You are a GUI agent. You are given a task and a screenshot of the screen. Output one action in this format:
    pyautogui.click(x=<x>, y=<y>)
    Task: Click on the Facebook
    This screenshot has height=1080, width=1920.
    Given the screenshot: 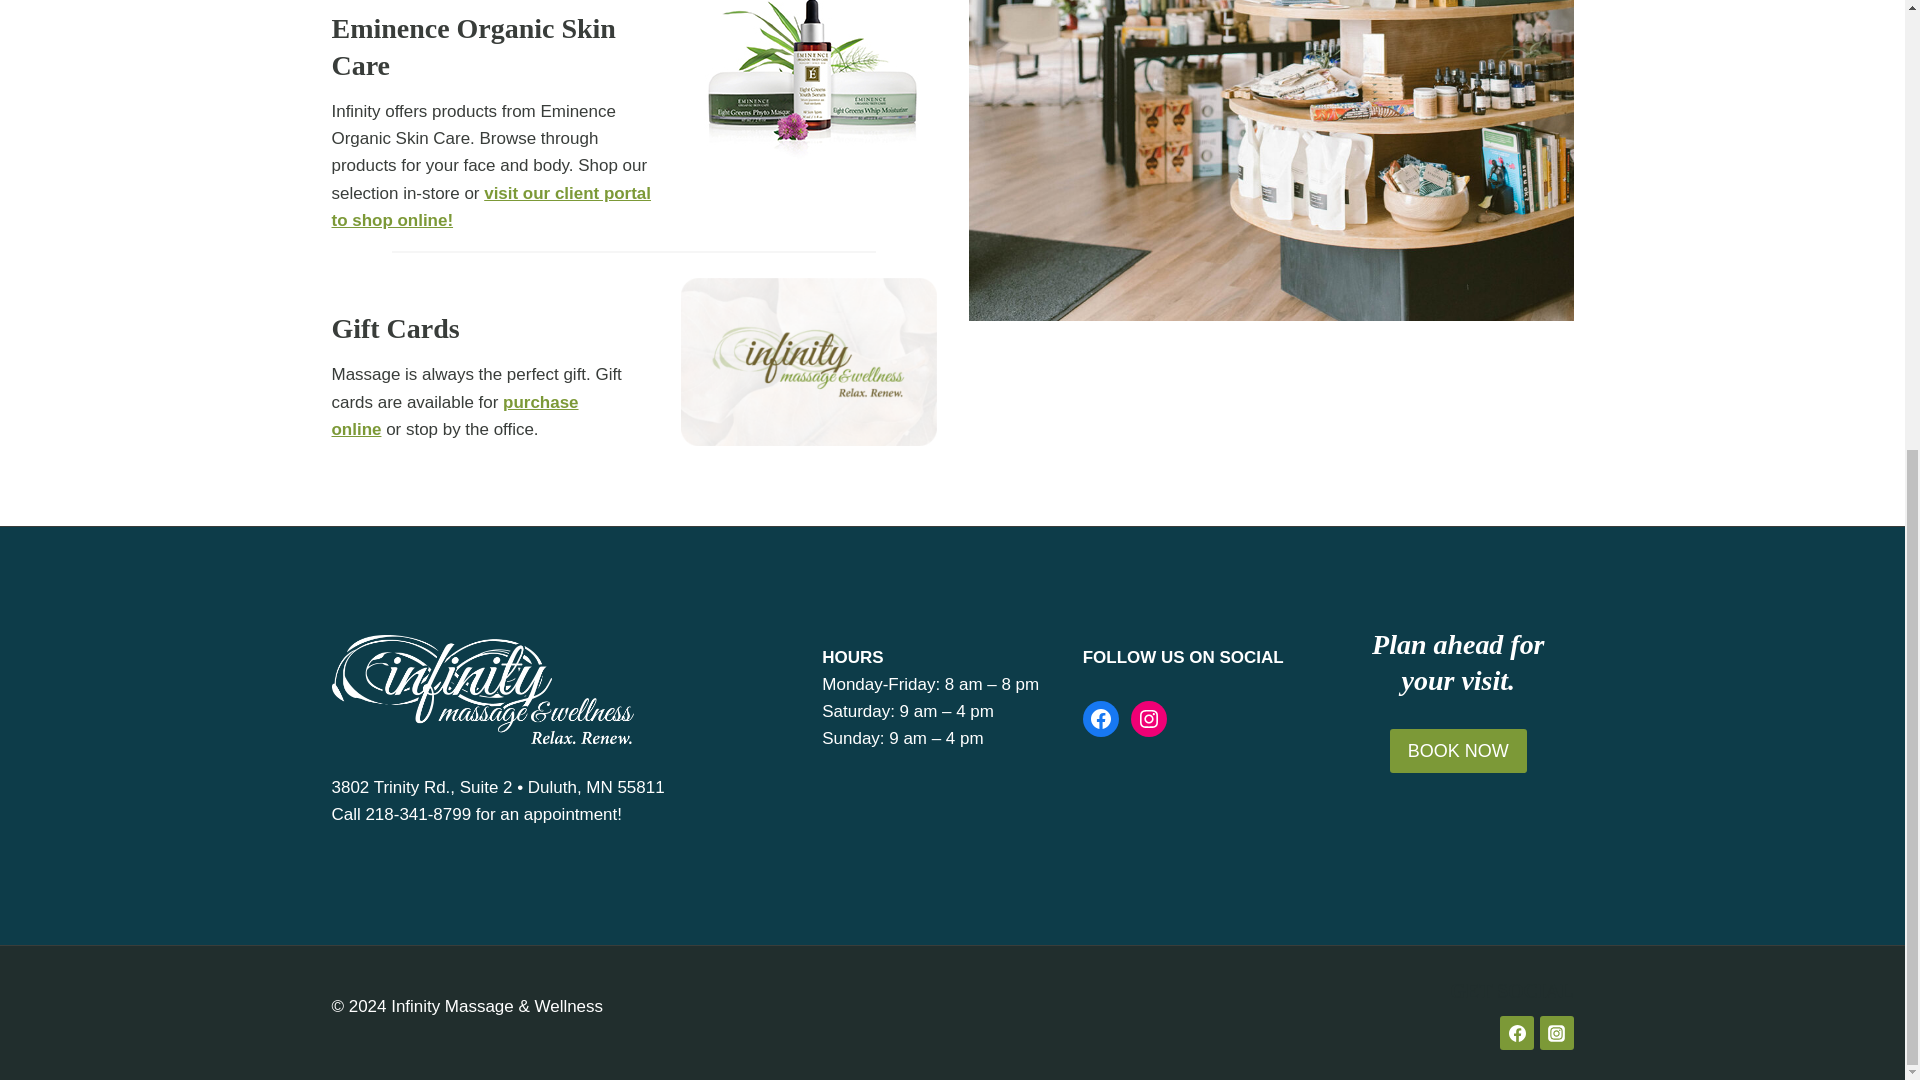 What is the action you would take?
    pyautogui.click(x=1100, y=718)
    